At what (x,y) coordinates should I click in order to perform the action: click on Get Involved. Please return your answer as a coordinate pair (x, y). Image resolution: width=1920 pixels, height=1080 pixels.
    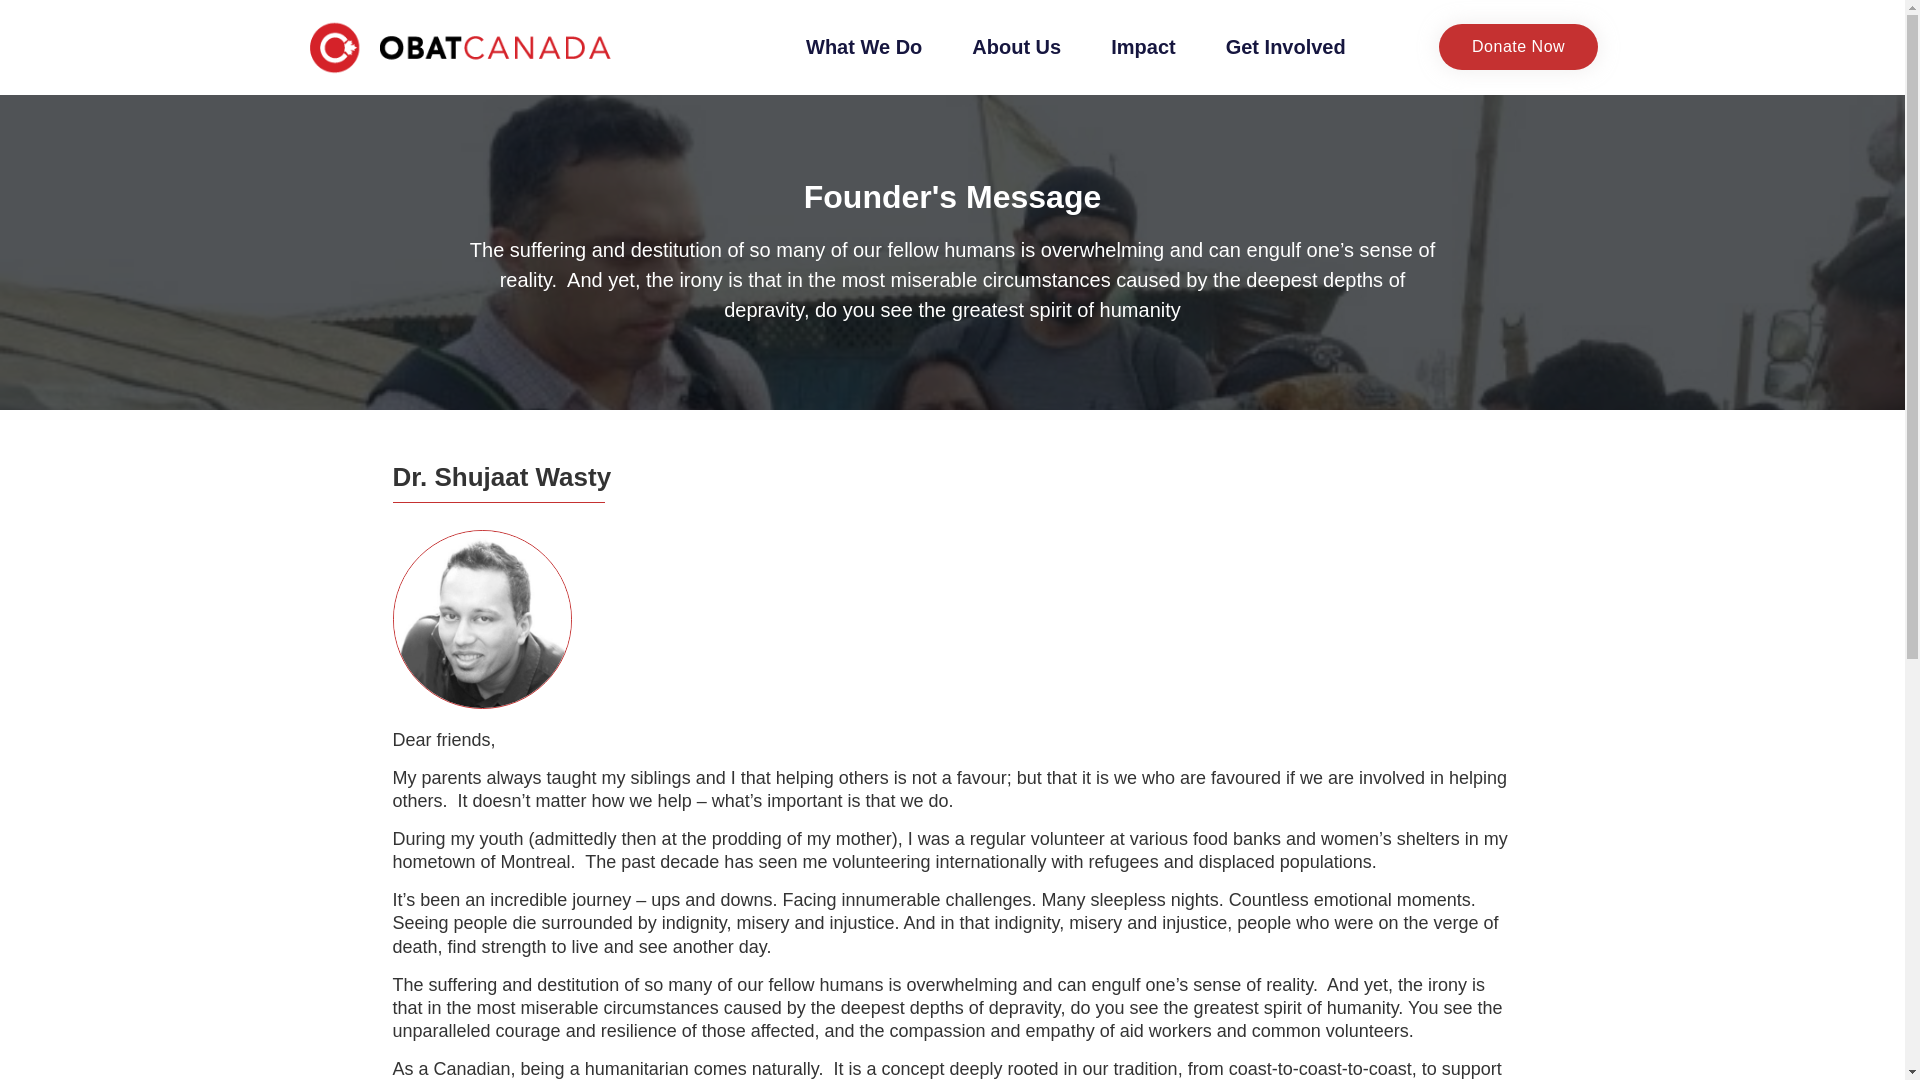
    Looking at the image, I should click on (1286, 46).